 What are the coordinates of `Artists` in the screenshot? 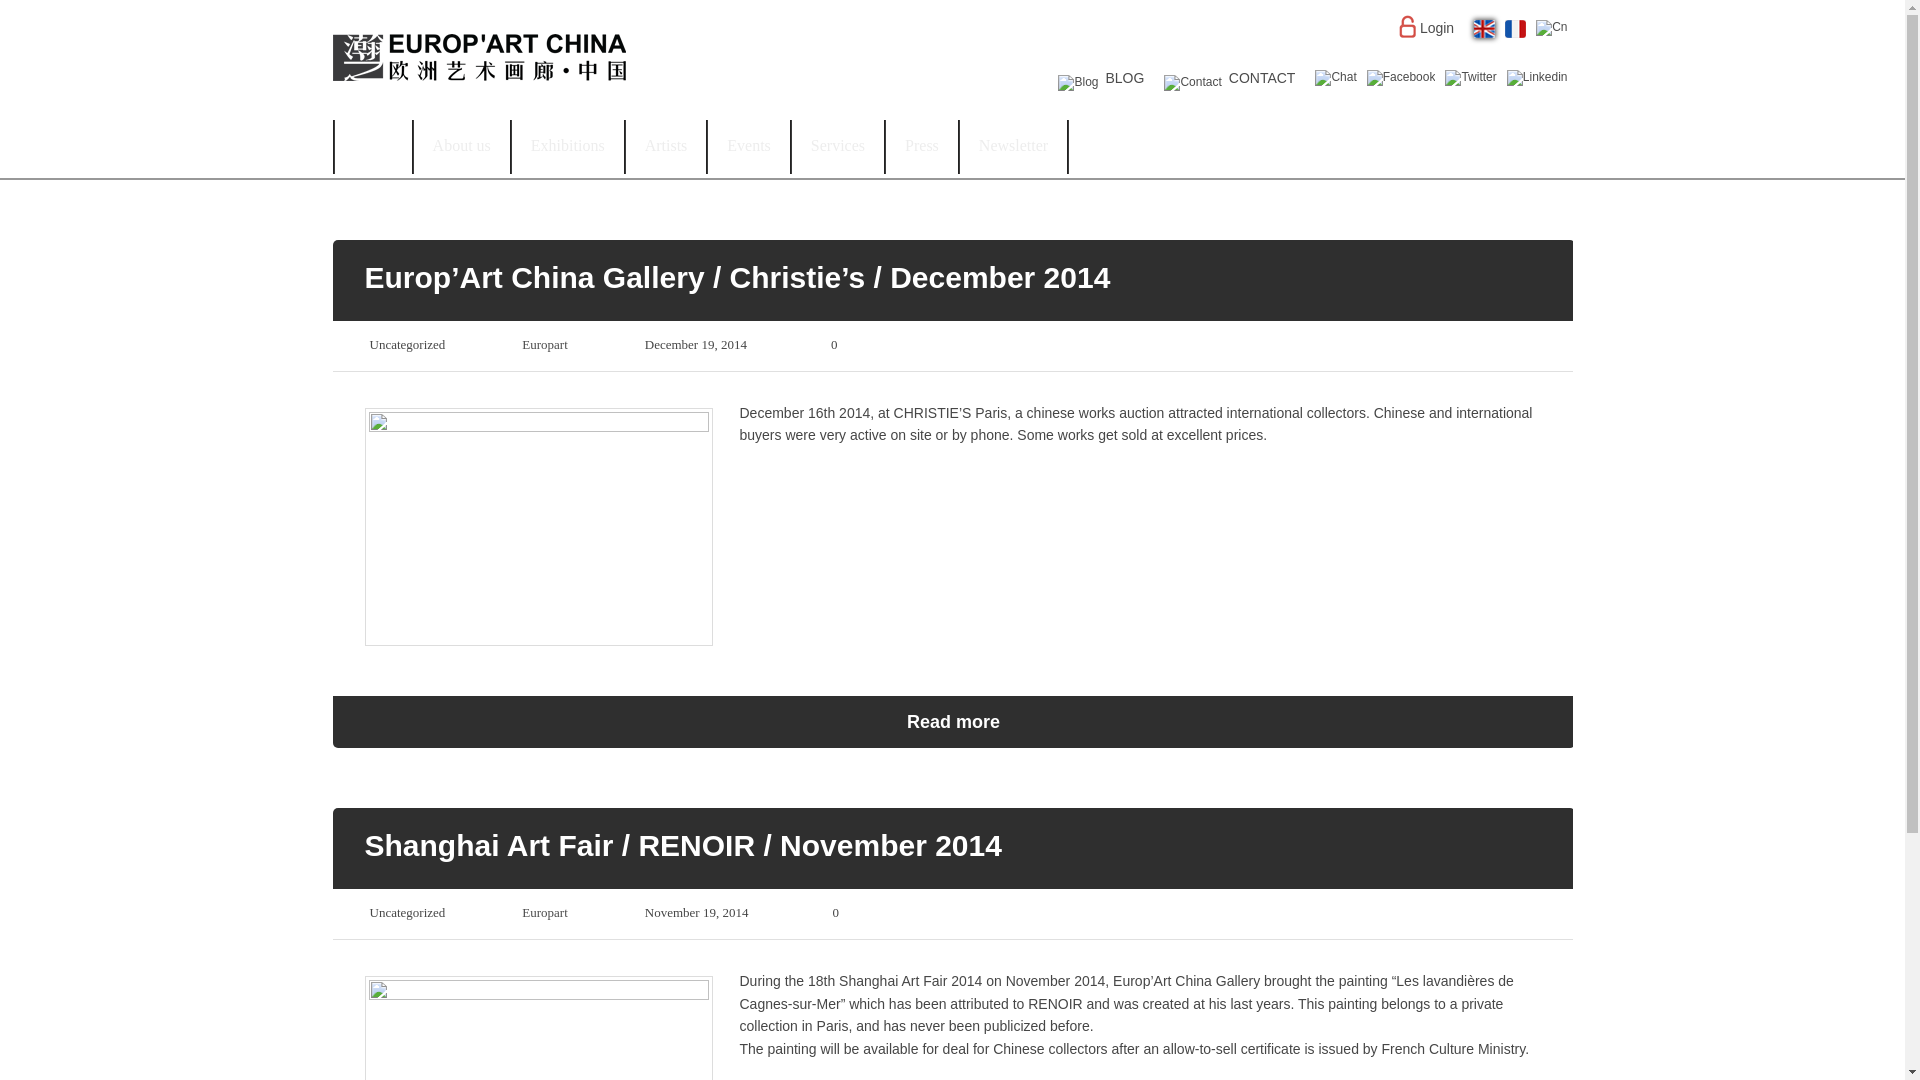 It's located at (666, 146).